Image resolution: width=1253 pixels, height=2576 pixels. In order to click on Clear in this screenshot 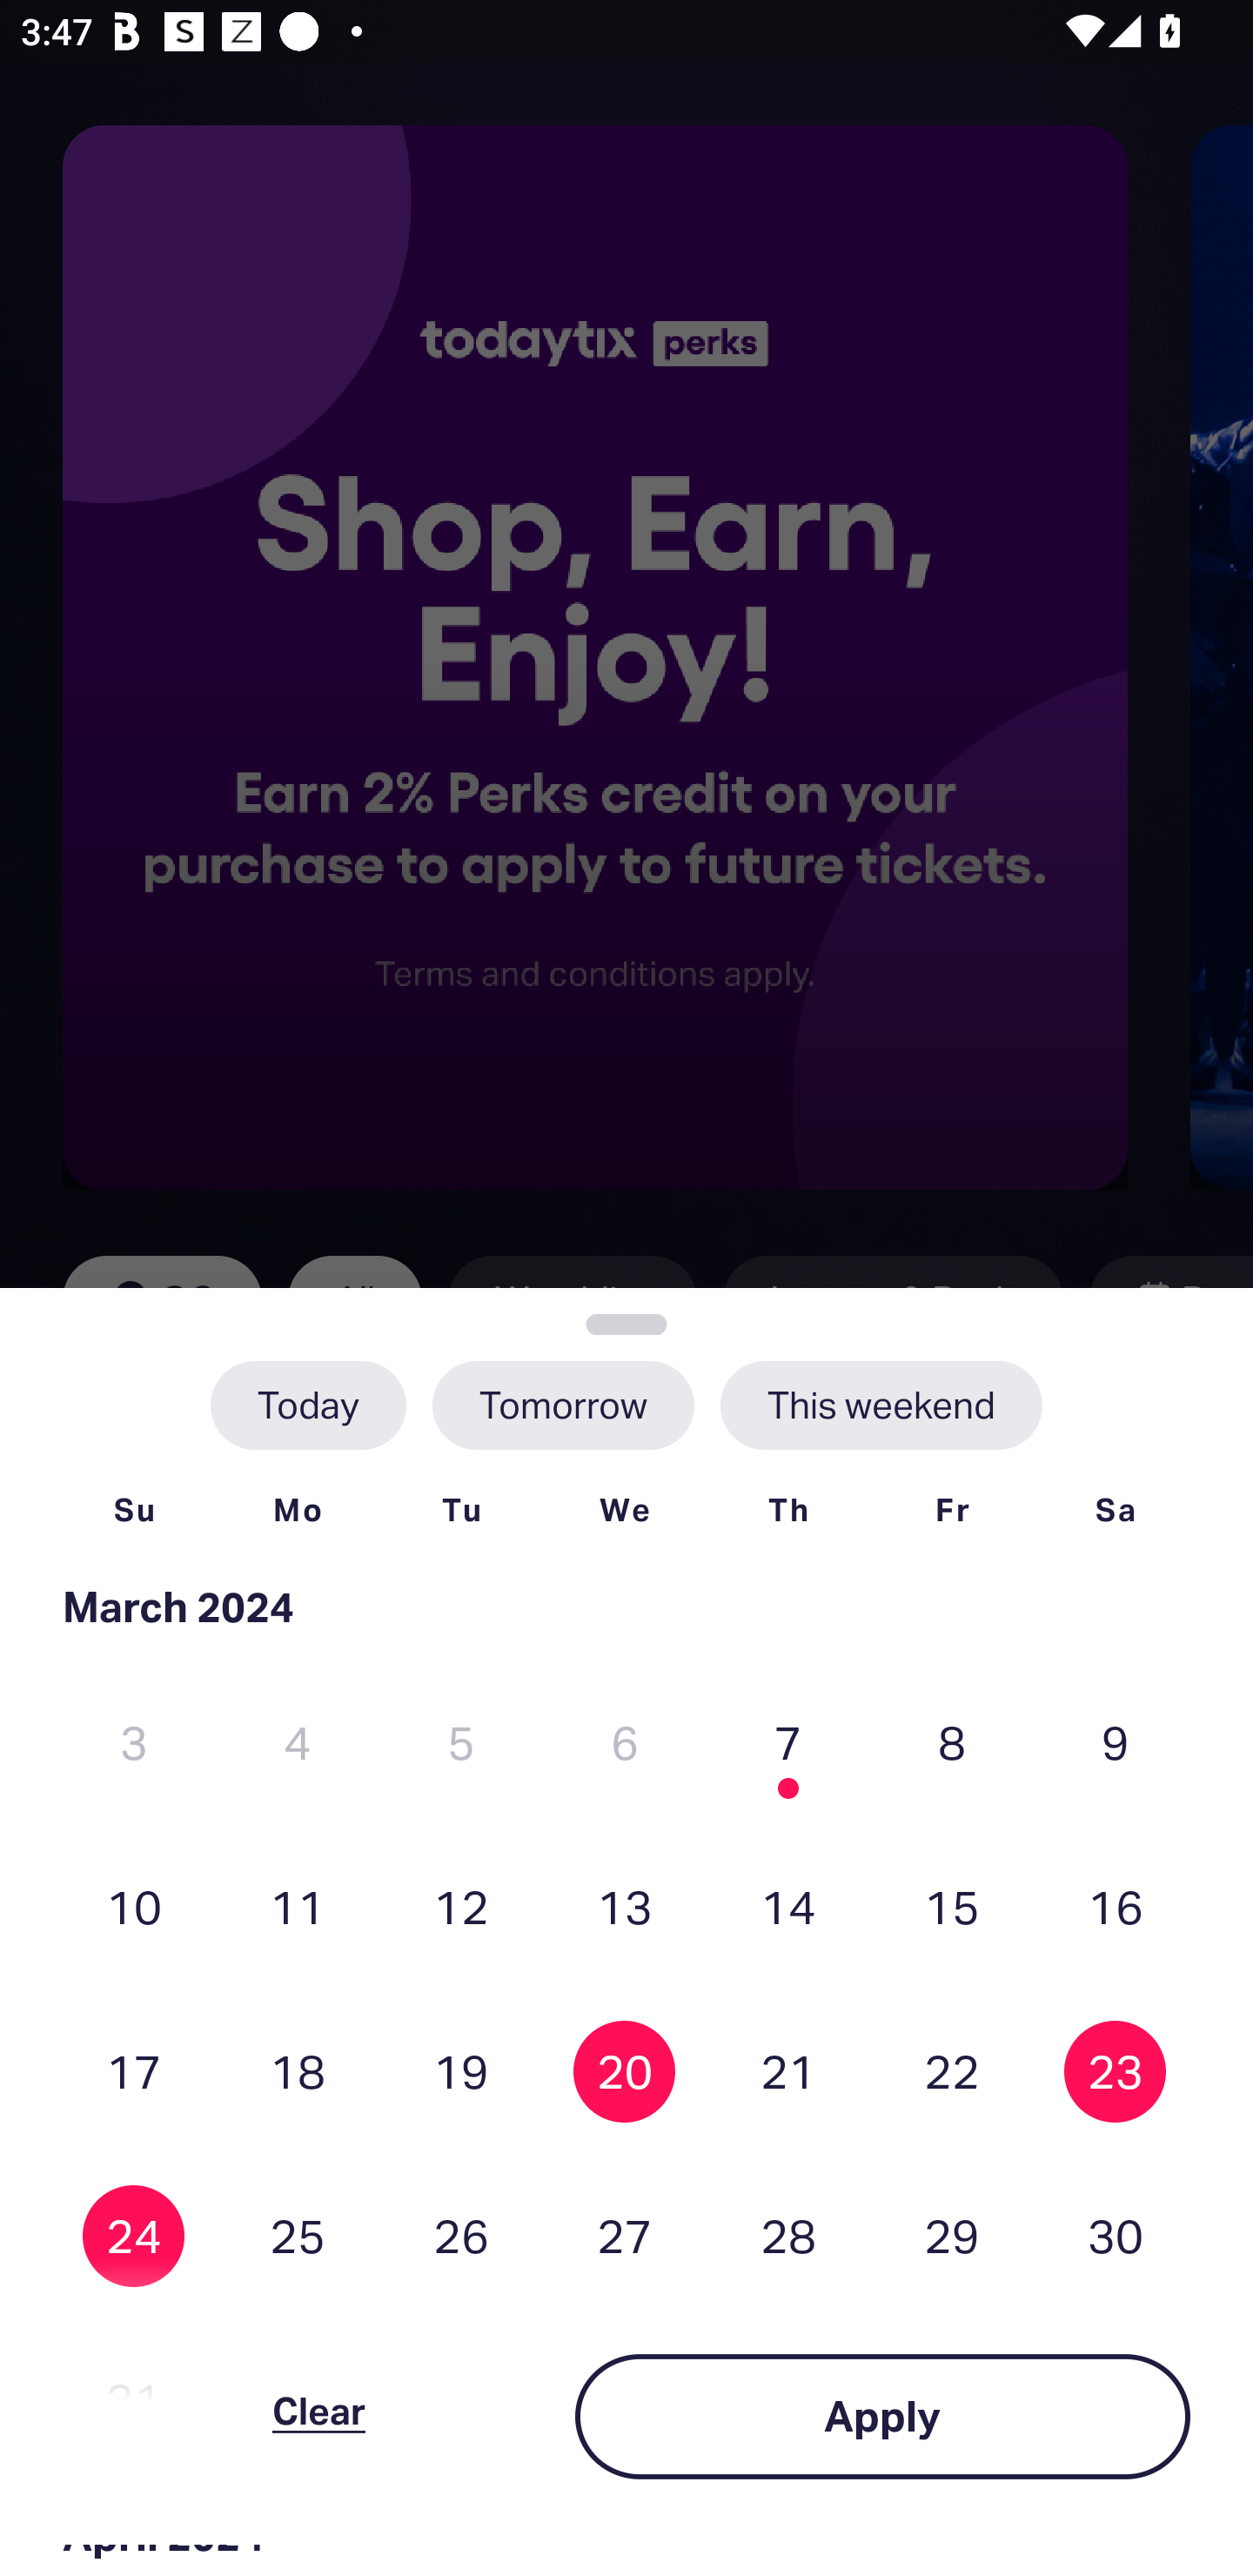, I will do `click(318, 2416)`.